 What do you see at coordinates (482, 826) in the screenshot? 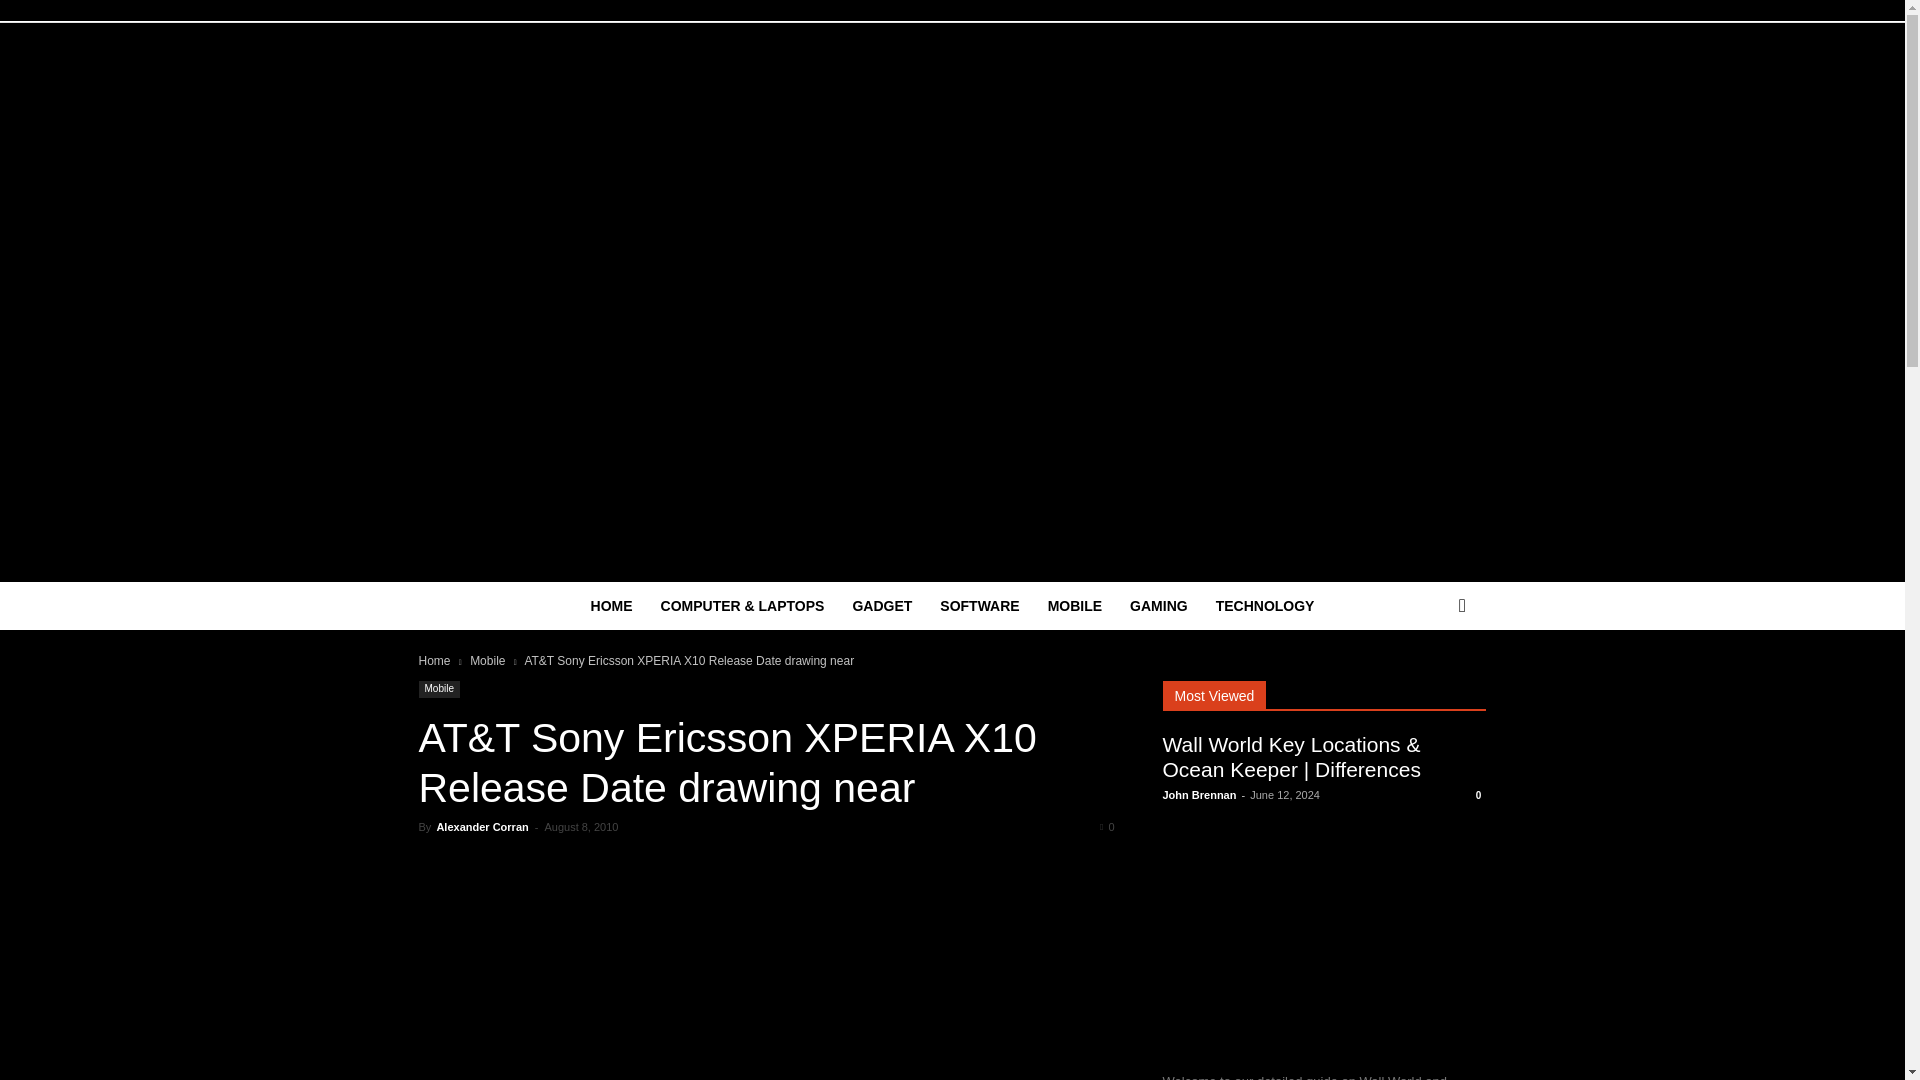
I see `Alexander Corran` at bounding box center [482, 826].